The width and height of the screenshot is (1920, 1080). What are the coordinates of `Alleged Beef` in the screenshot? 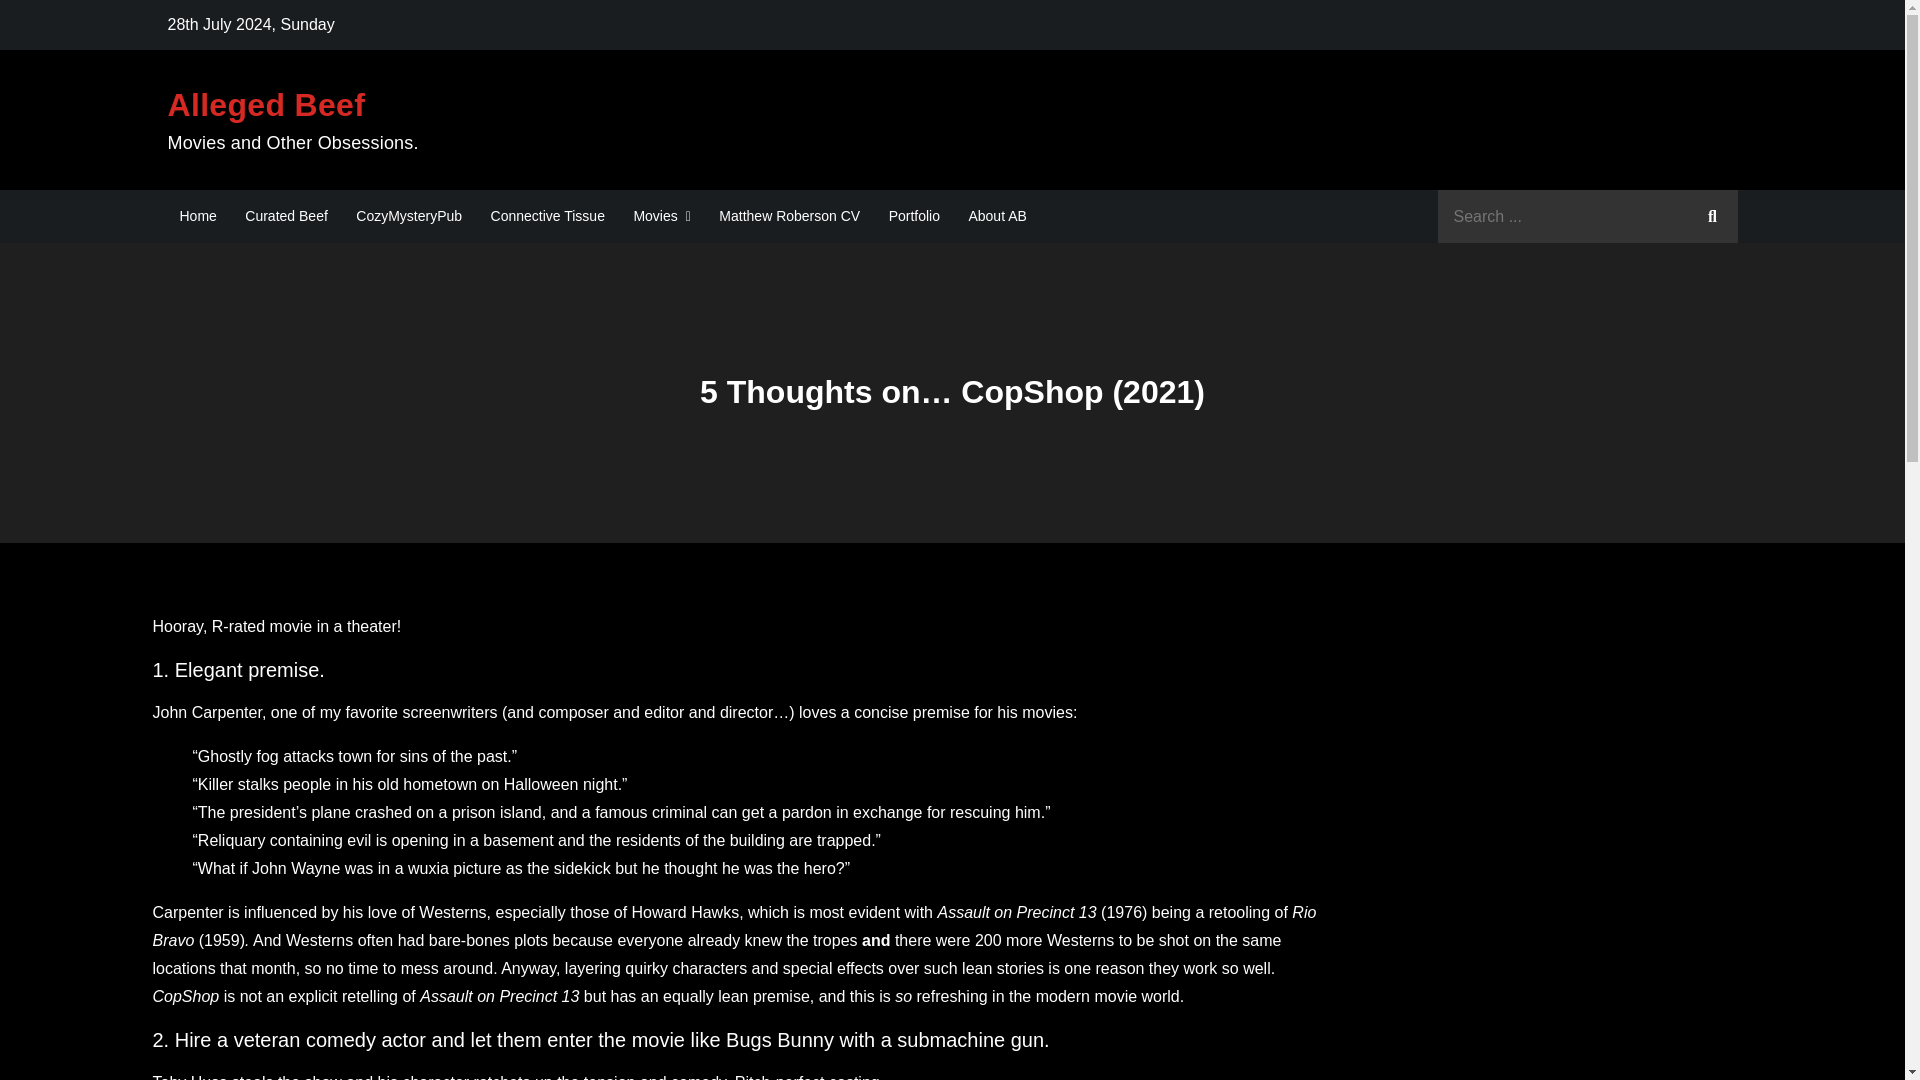 It's located at (267, 105).